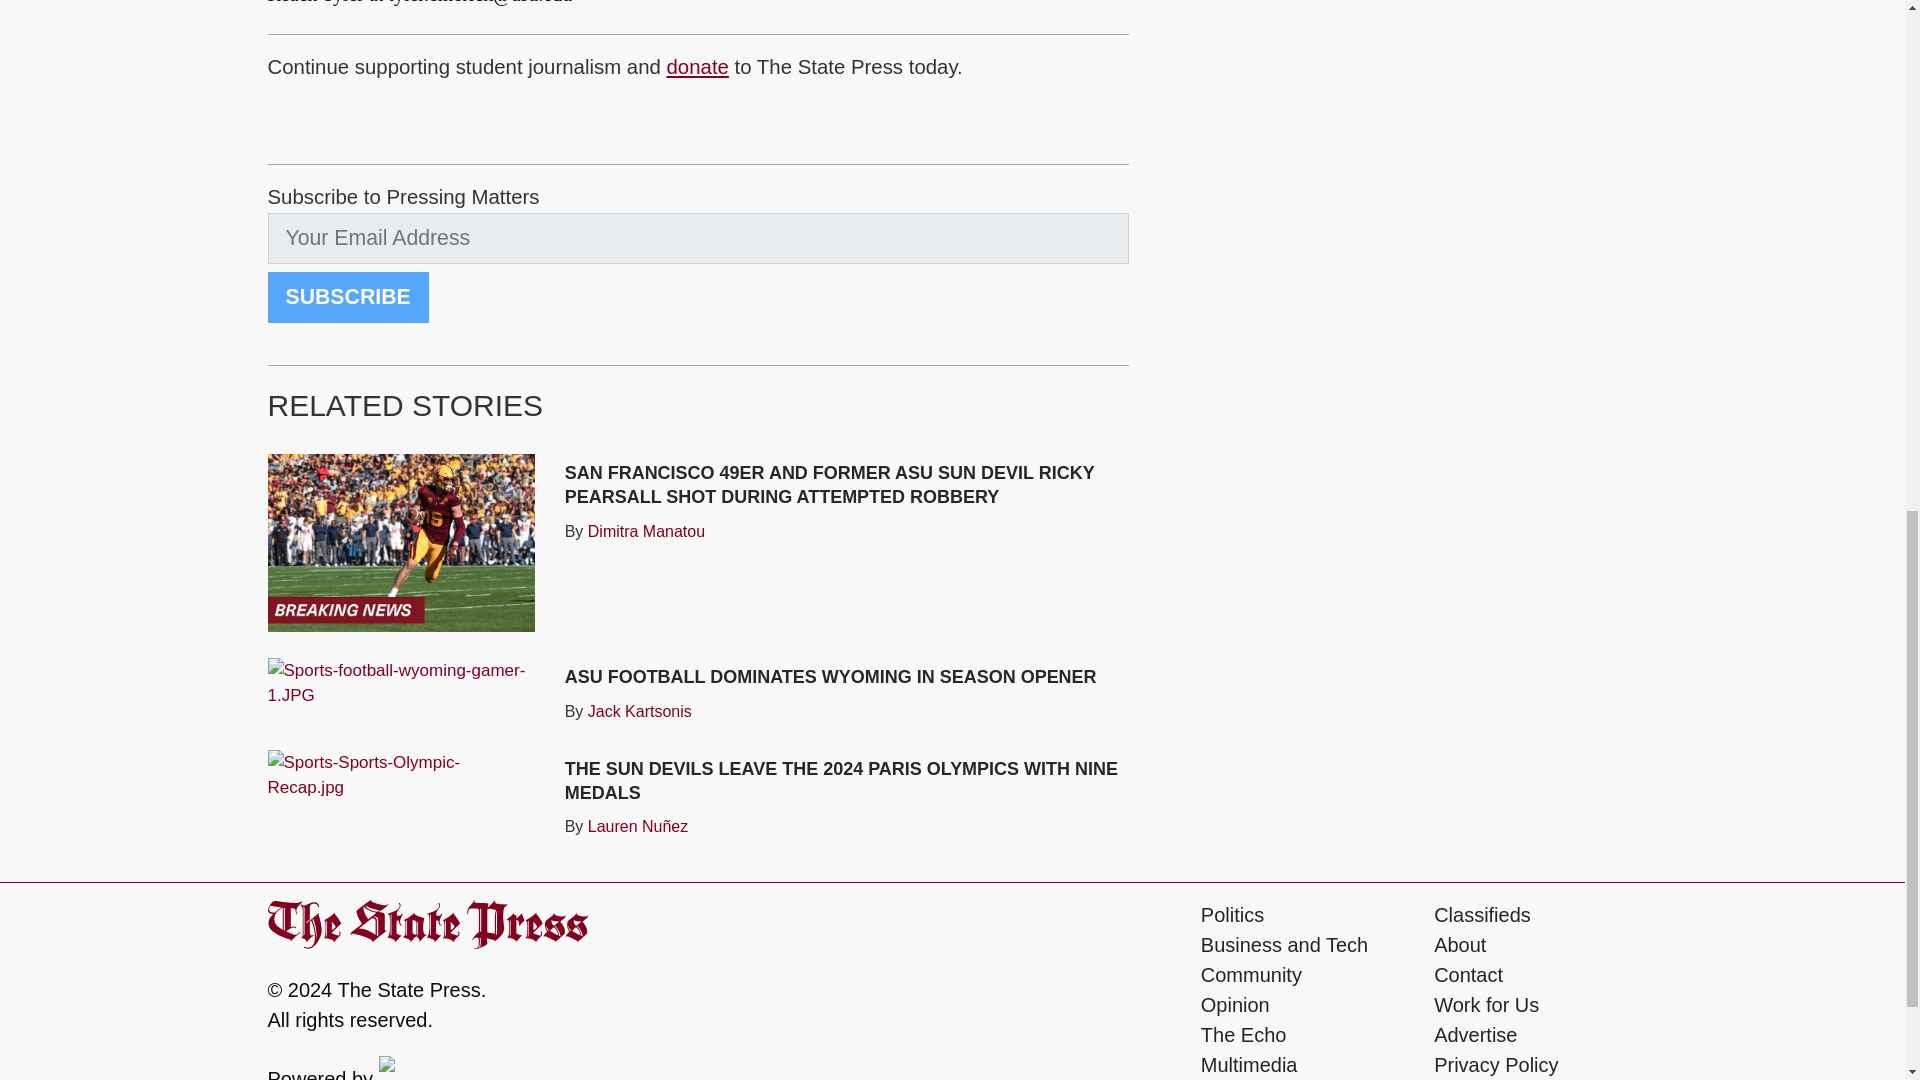 This screenshot has height=1080, width=1920. I want to click on ASU FOOTBALL DOMINATES WYOMING IN SEASON OPENER, so click(830, 676).